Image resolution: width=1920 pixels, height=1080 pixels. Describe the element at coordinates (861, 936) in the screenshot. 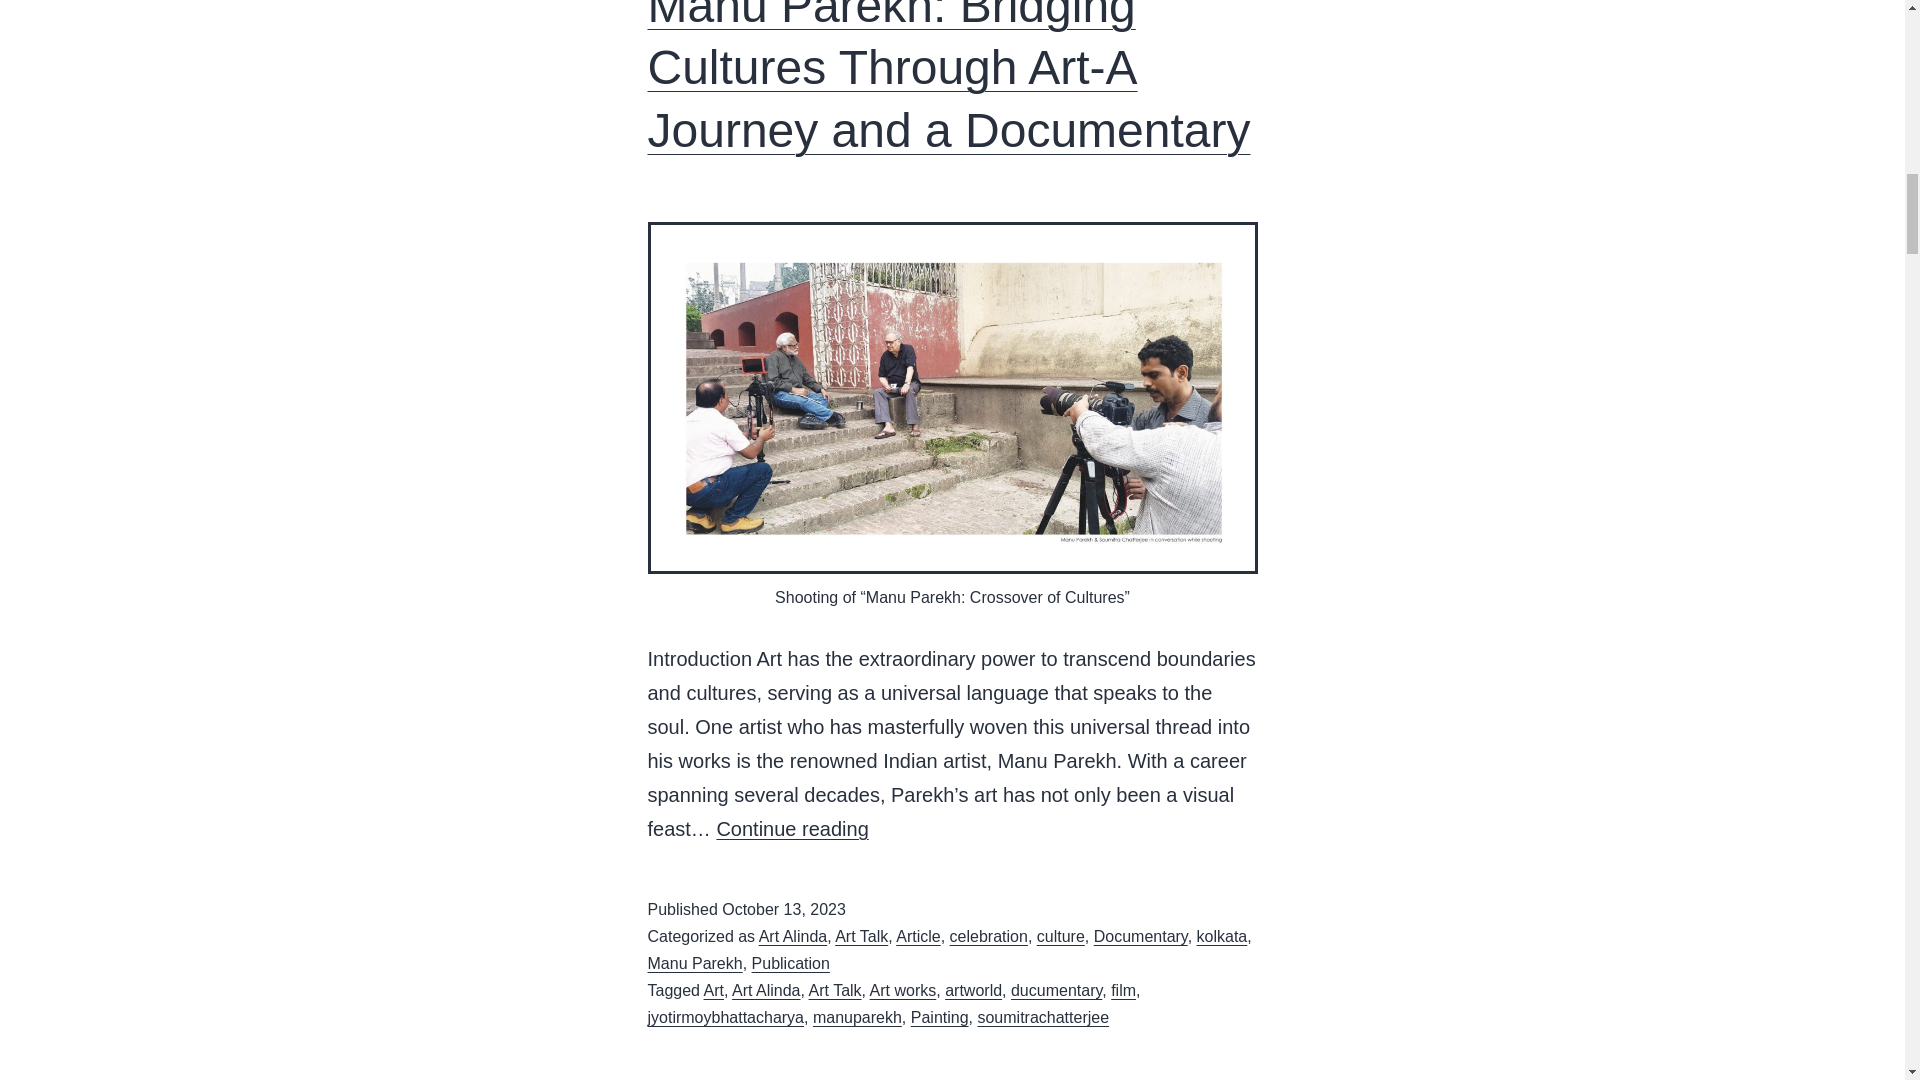

I see `Art Talk` at that location.